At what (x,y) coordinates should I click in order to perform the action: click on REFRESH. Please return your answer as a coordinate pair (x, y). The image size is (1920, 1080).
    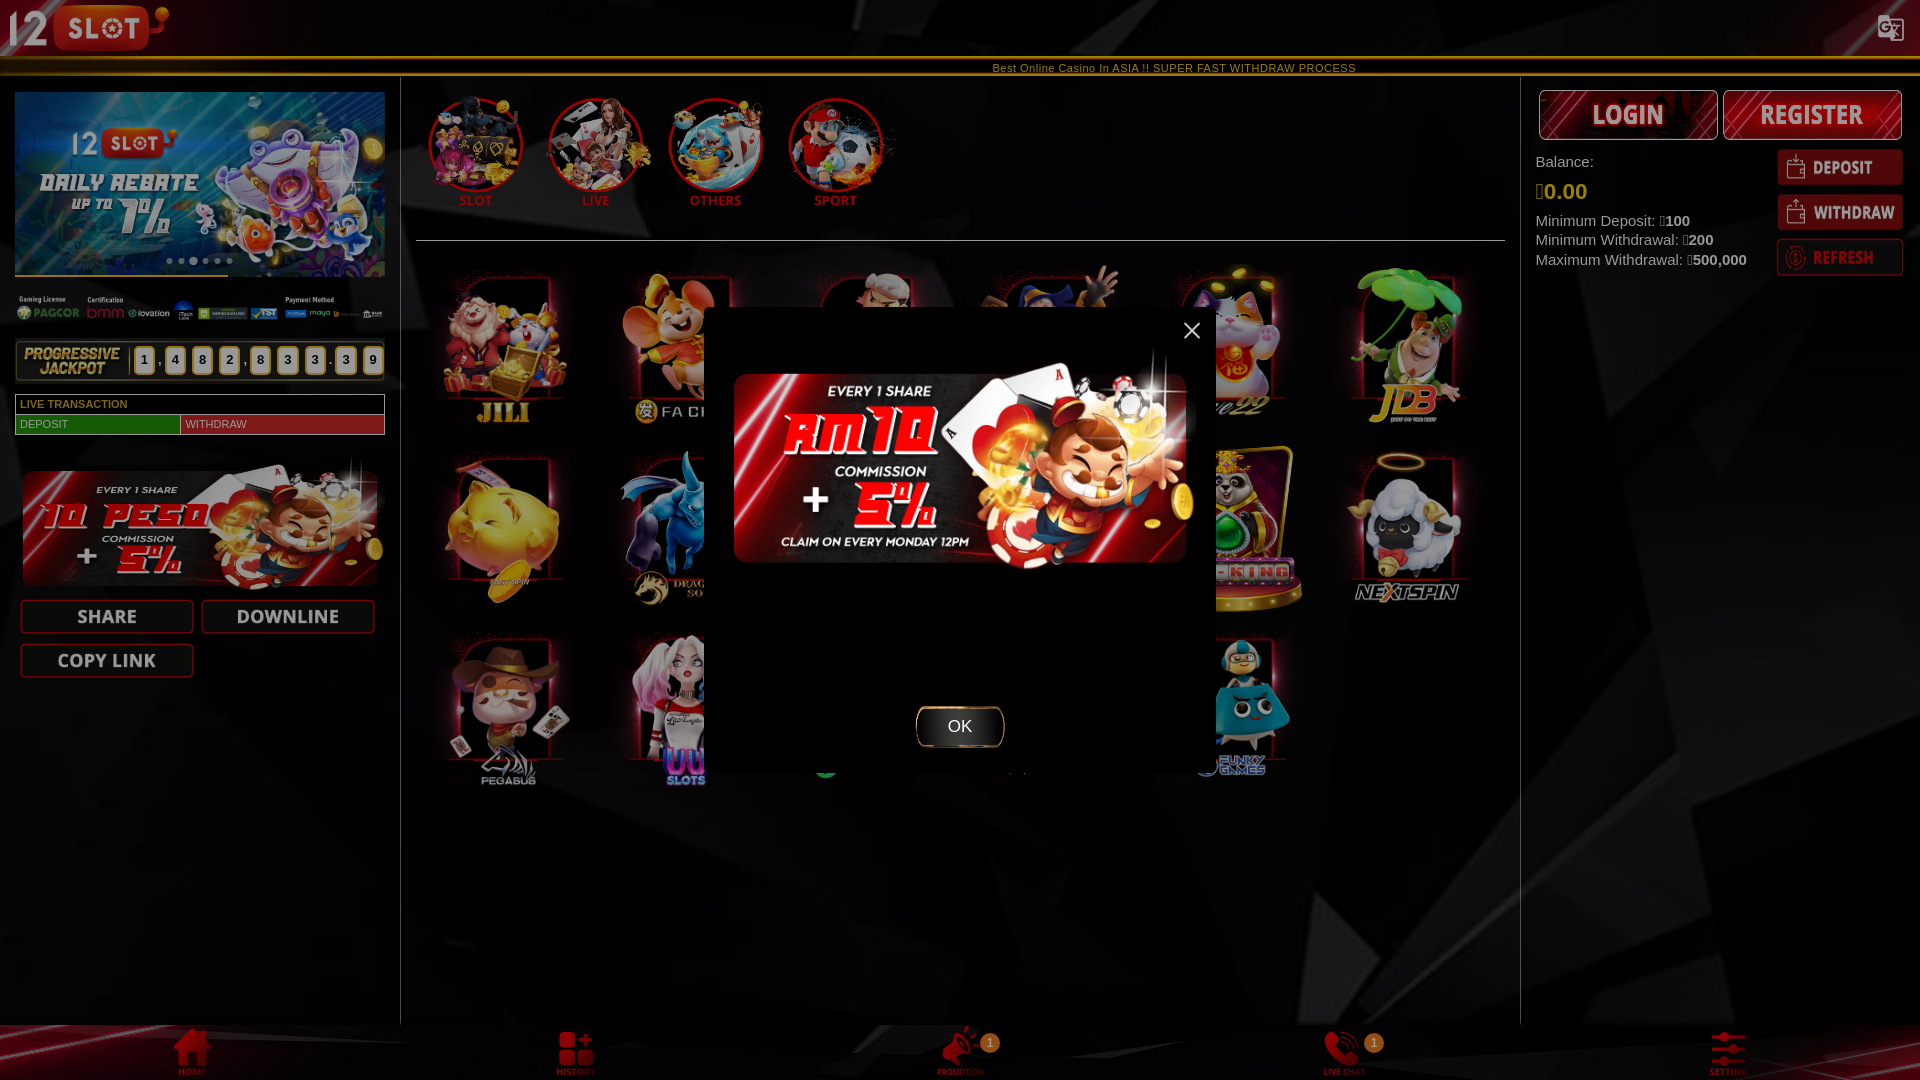
    Looking at the image, I should click on (1840, 257).